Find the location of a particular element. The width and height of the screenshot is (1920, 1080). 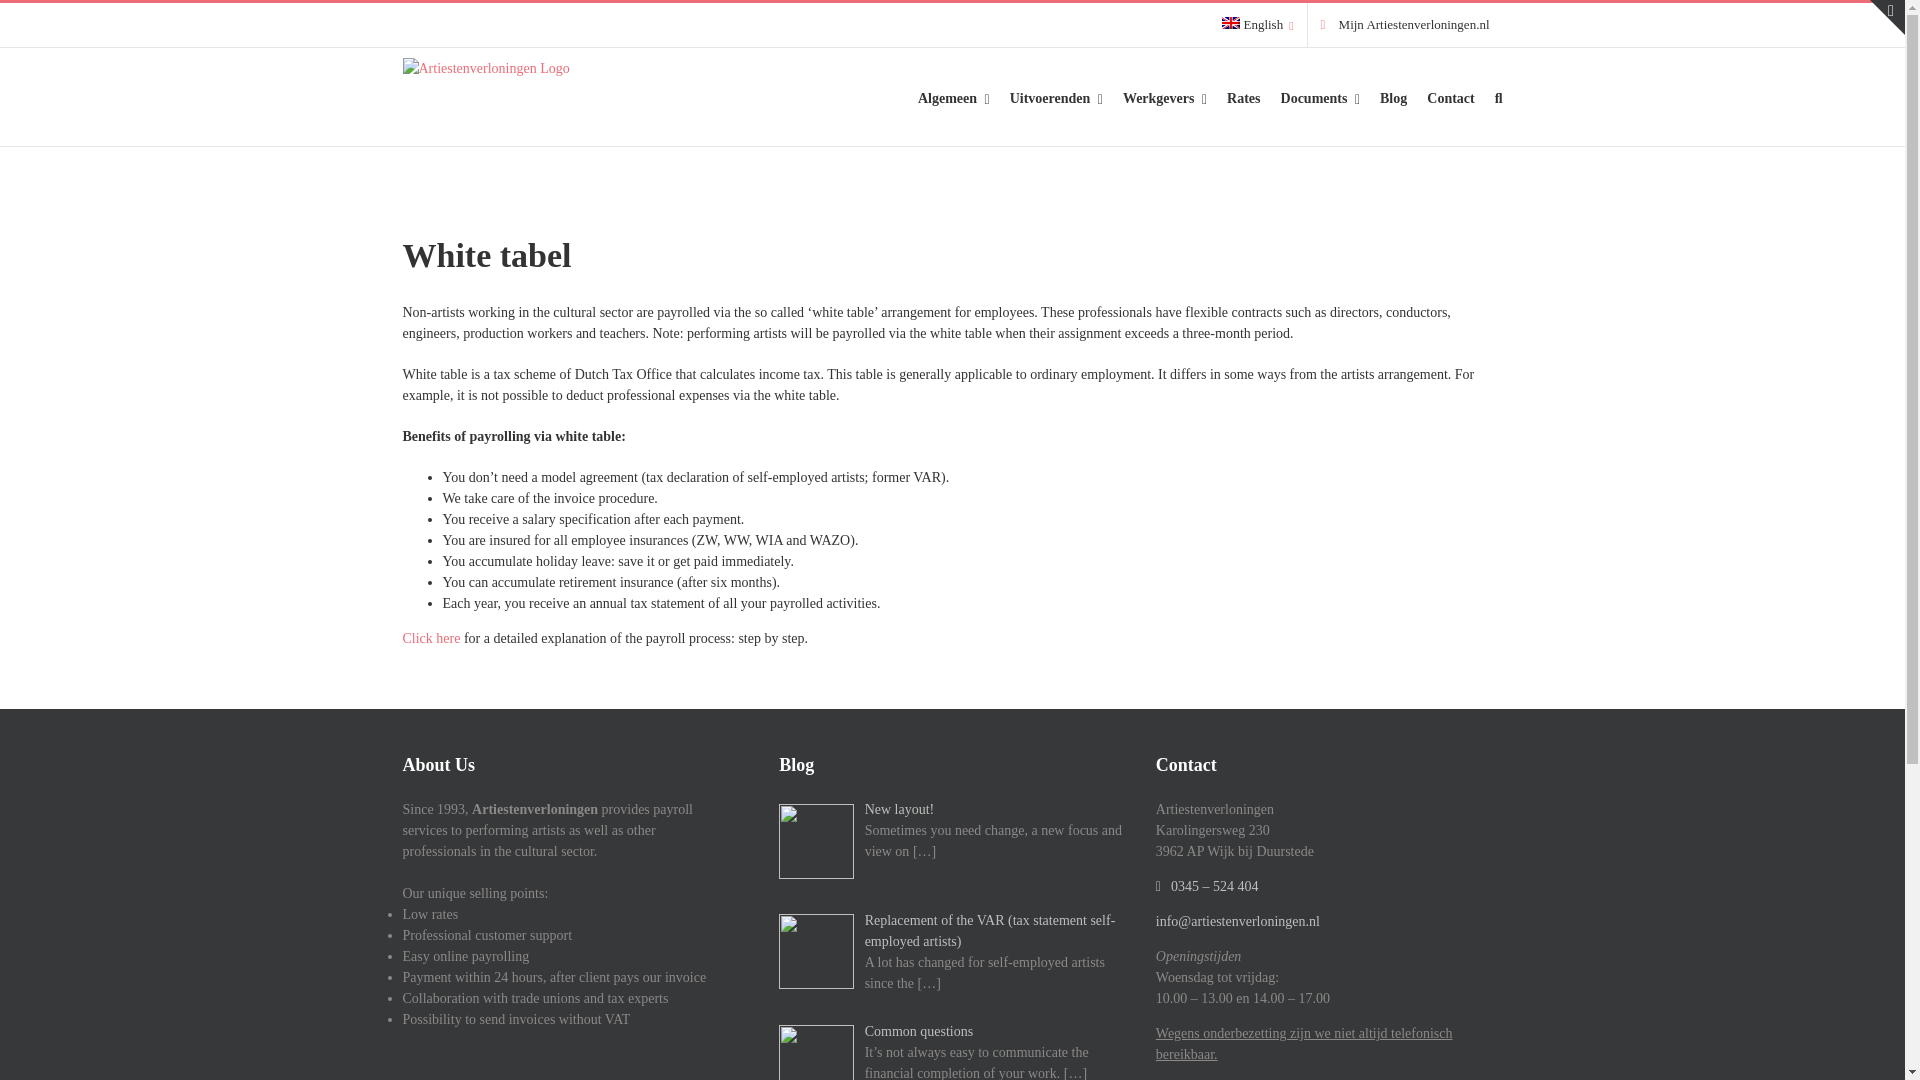

New layout! is located at coordinates (952, 809).